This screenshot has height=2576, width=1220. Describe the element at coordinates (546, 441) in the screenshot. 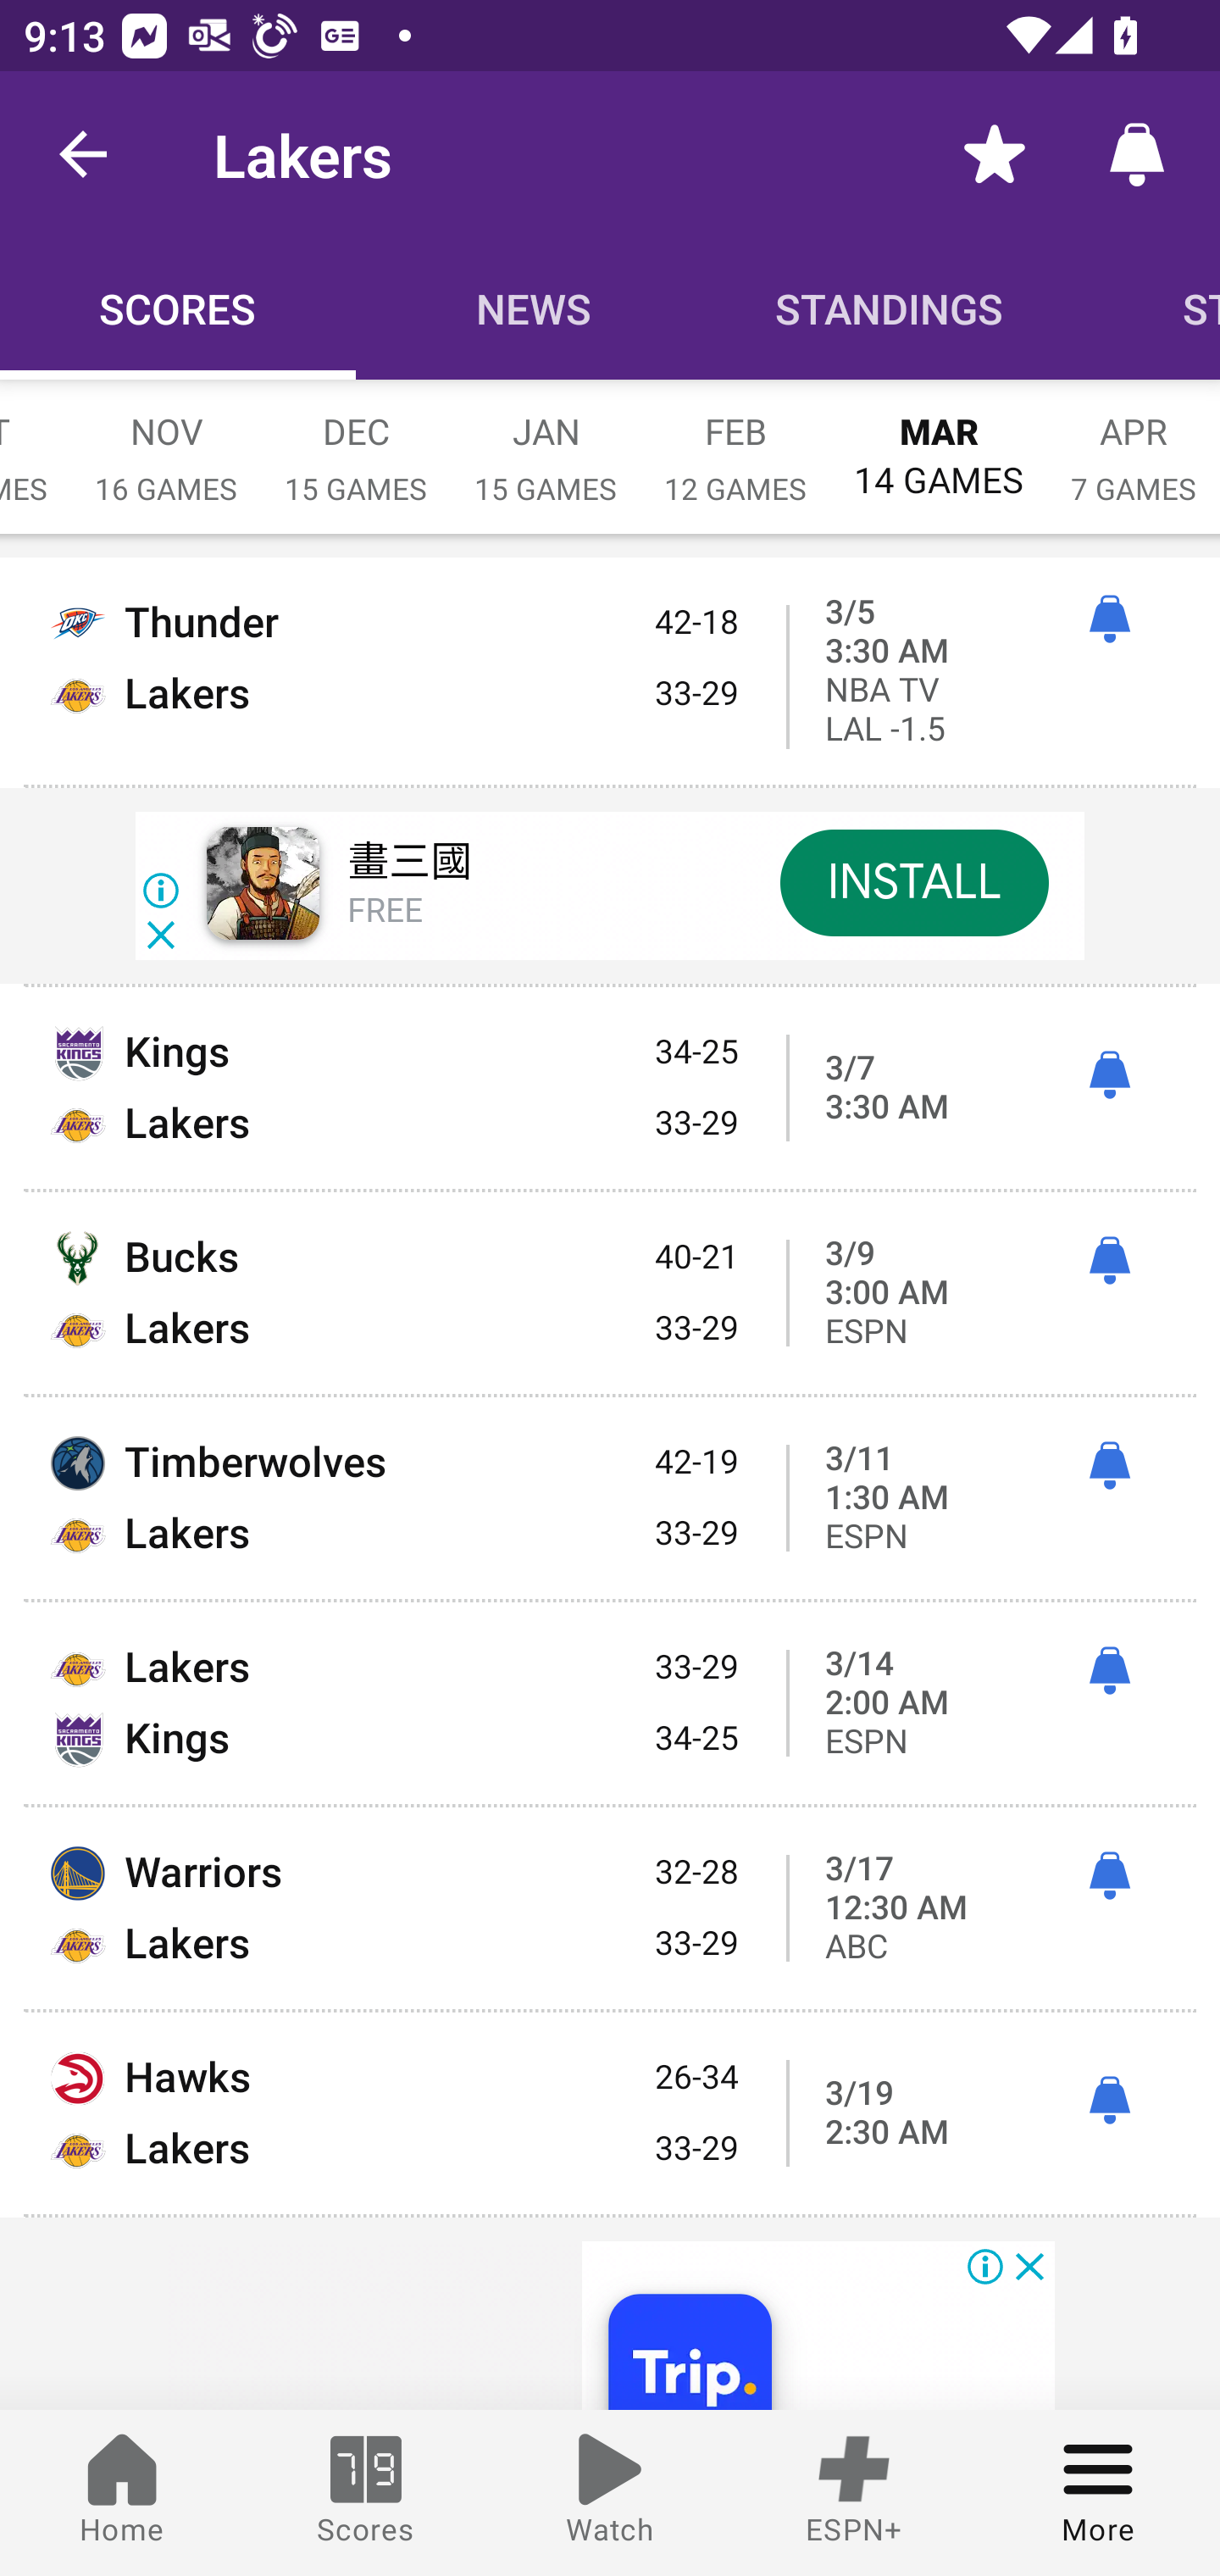

I see `JAN 15 GAMES` at that location.